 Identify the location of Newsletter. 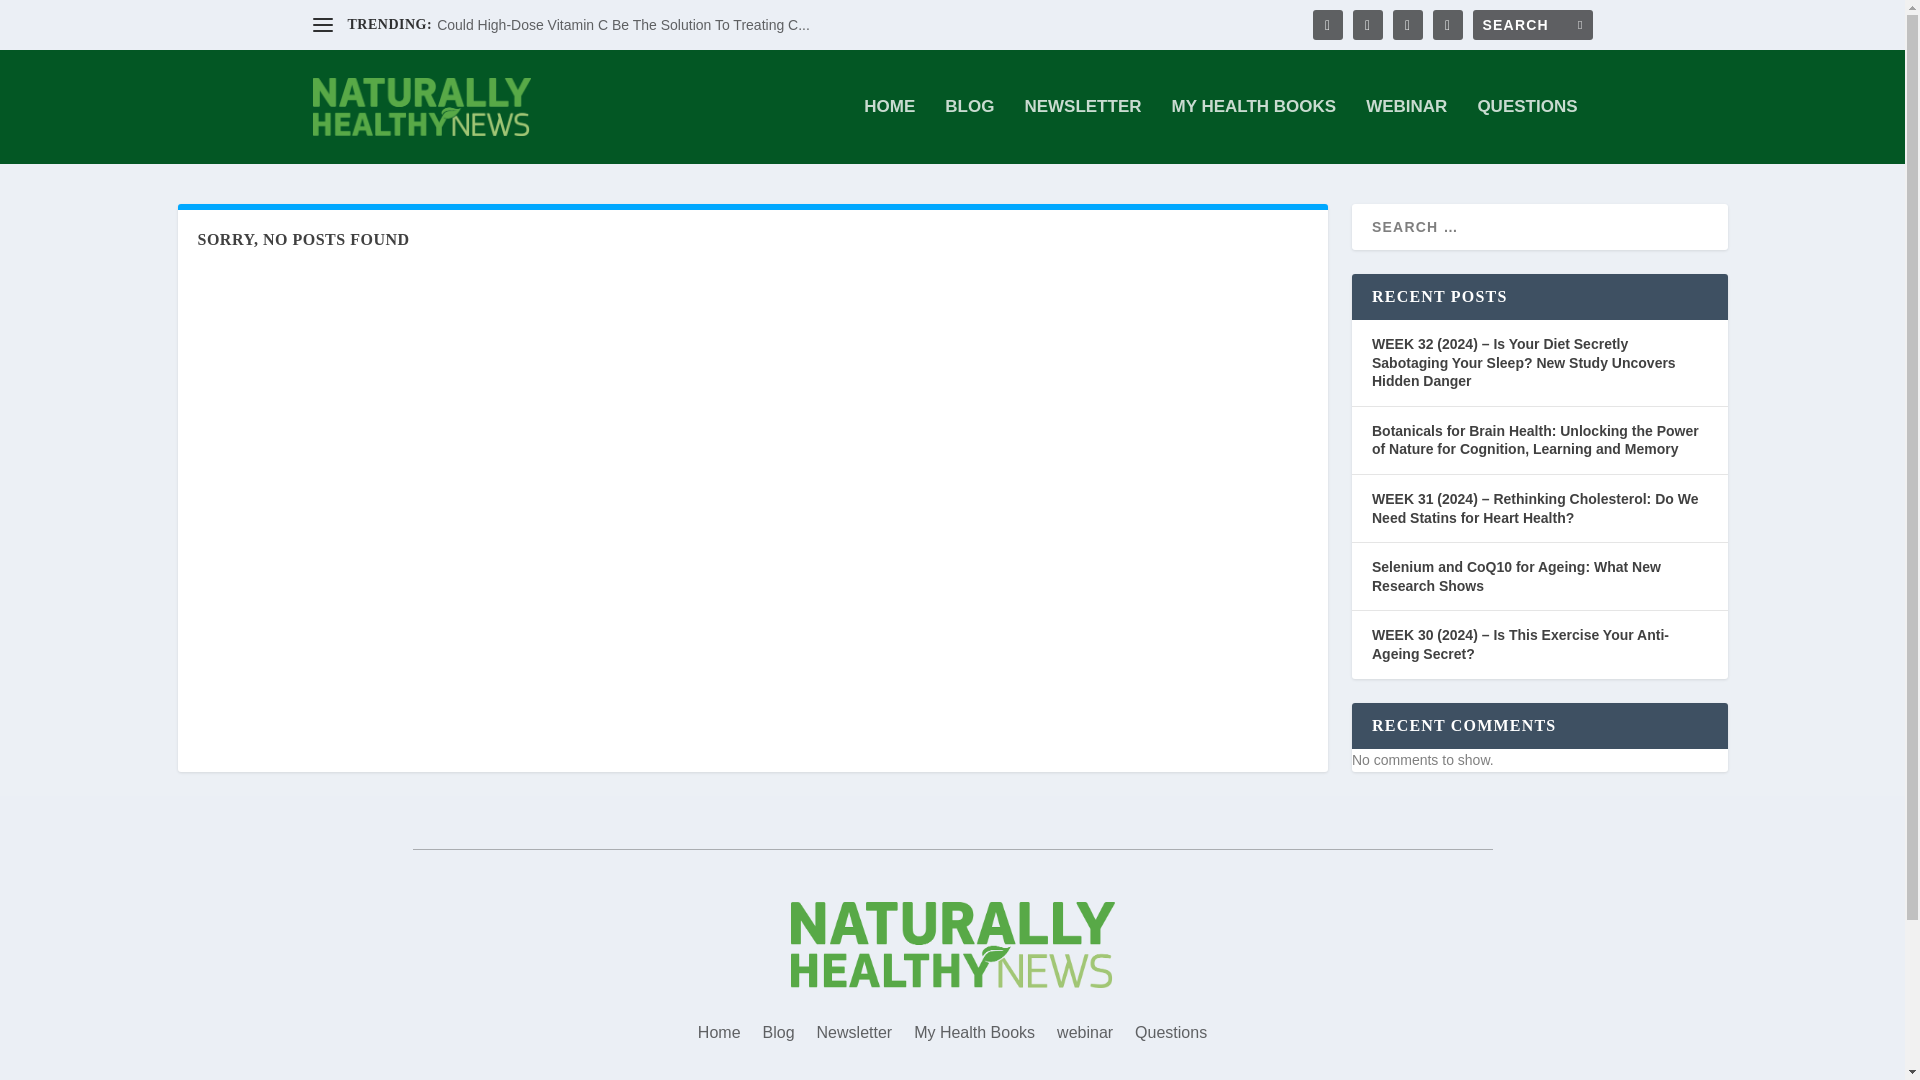
(854, 1036).